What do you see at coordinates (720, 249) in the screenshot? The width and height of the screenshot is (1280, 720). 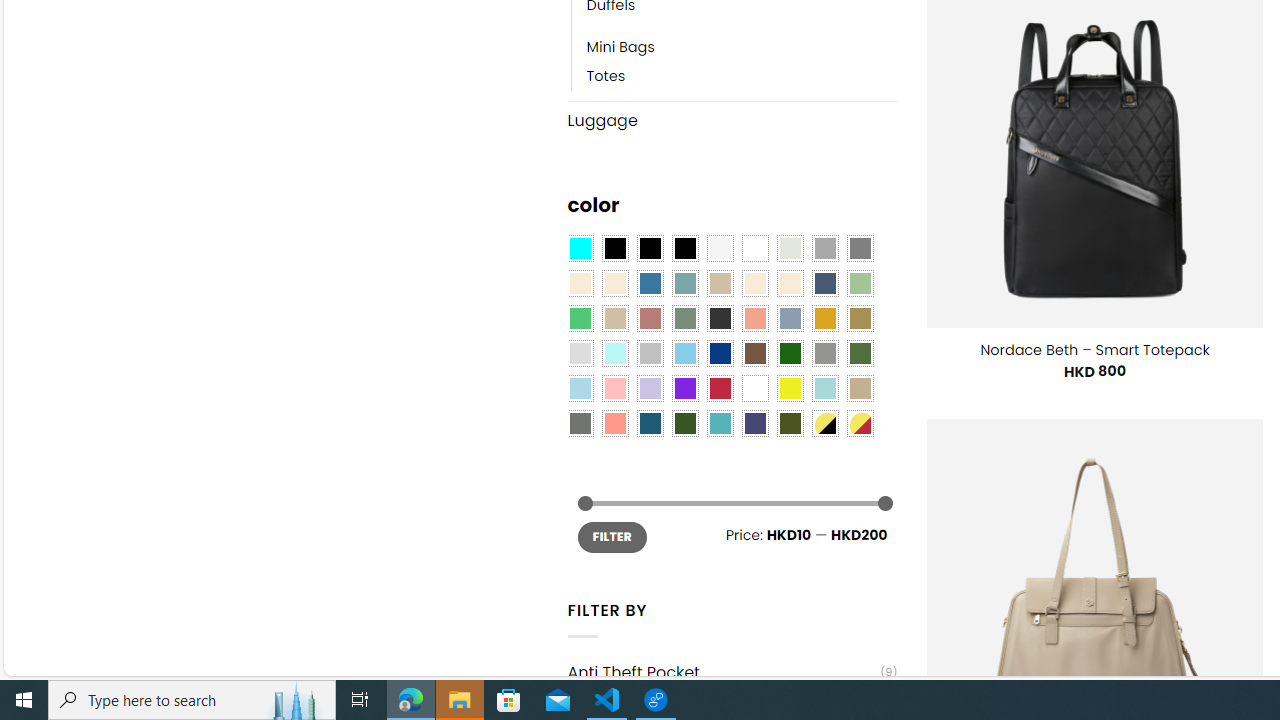 I see `Pearly White` at bounding box center [720, 249].